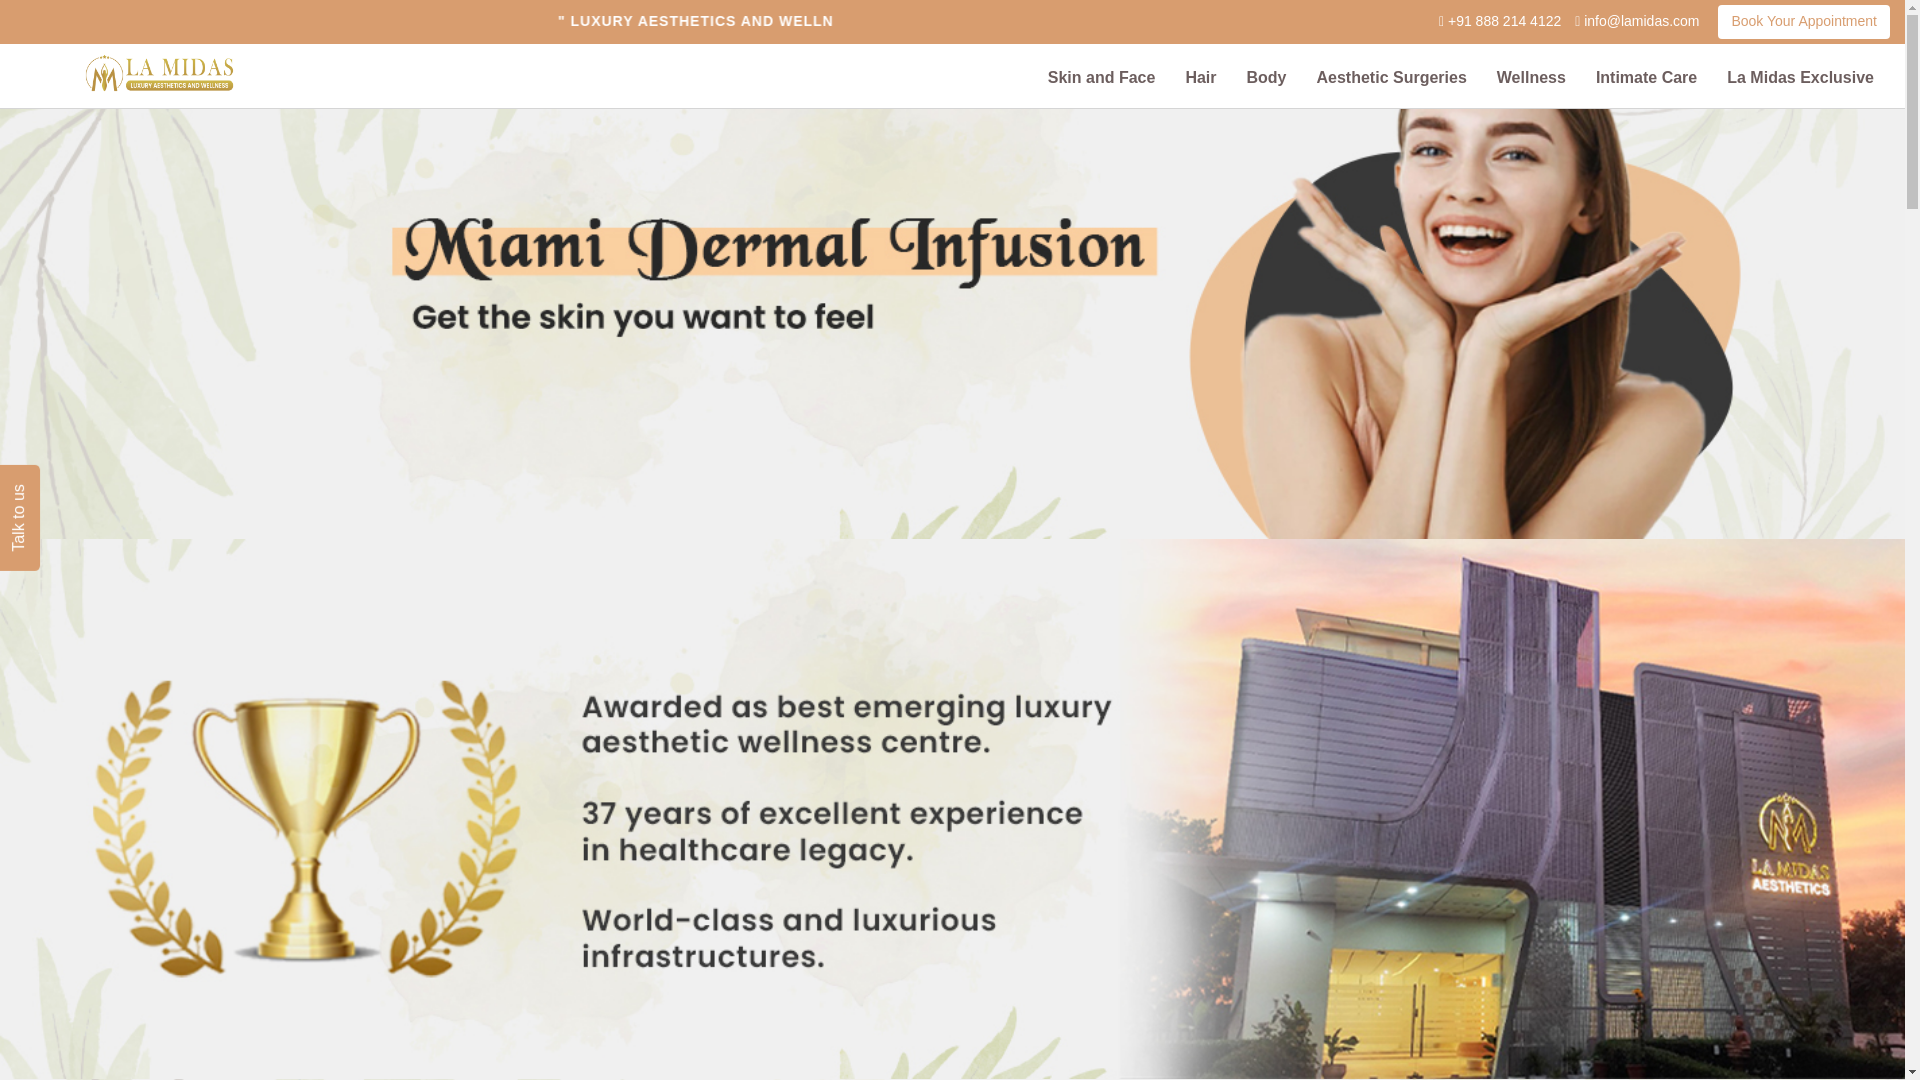 This screenshot has width=1920, height=1080. What do you see at coordinates (1200, 77) in the screenshot?
I see `Hair` at bounding box center [1200, 77].